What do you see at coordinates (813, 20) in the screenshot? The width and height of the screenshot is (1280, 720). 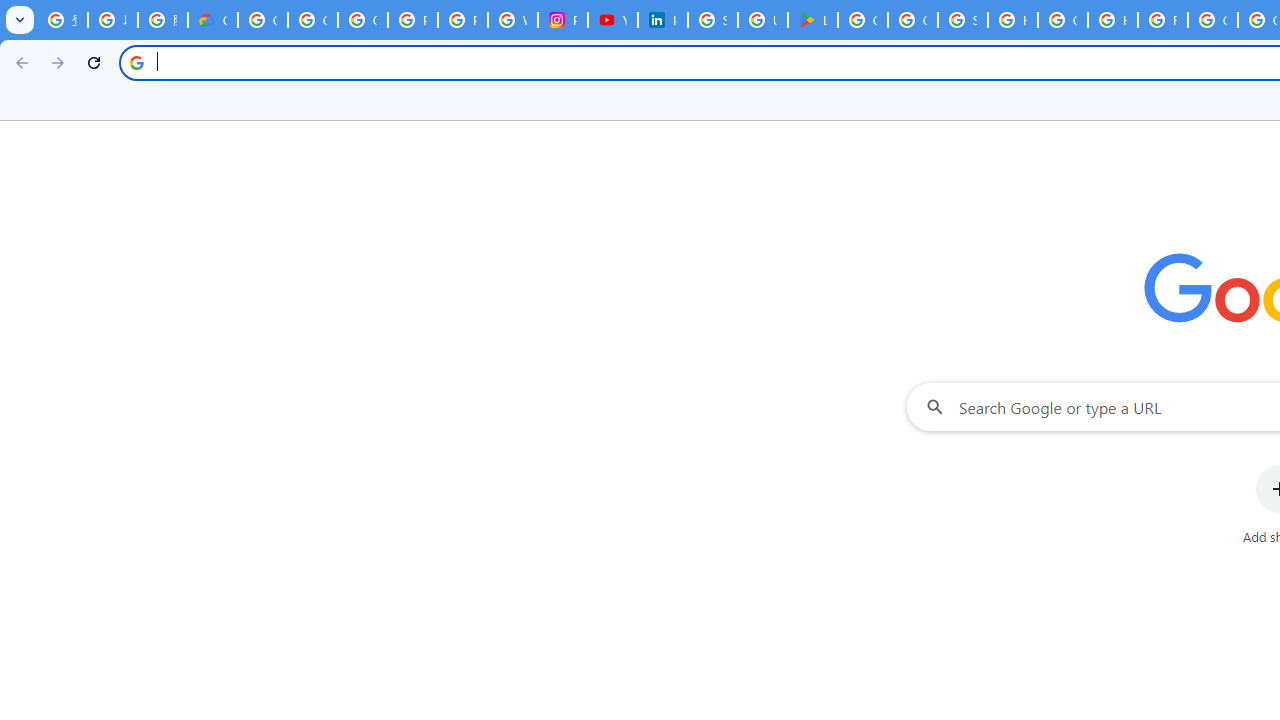 I see `Last Shelter: Survival - Apps on Google Play` at bounding box center [813, 20].